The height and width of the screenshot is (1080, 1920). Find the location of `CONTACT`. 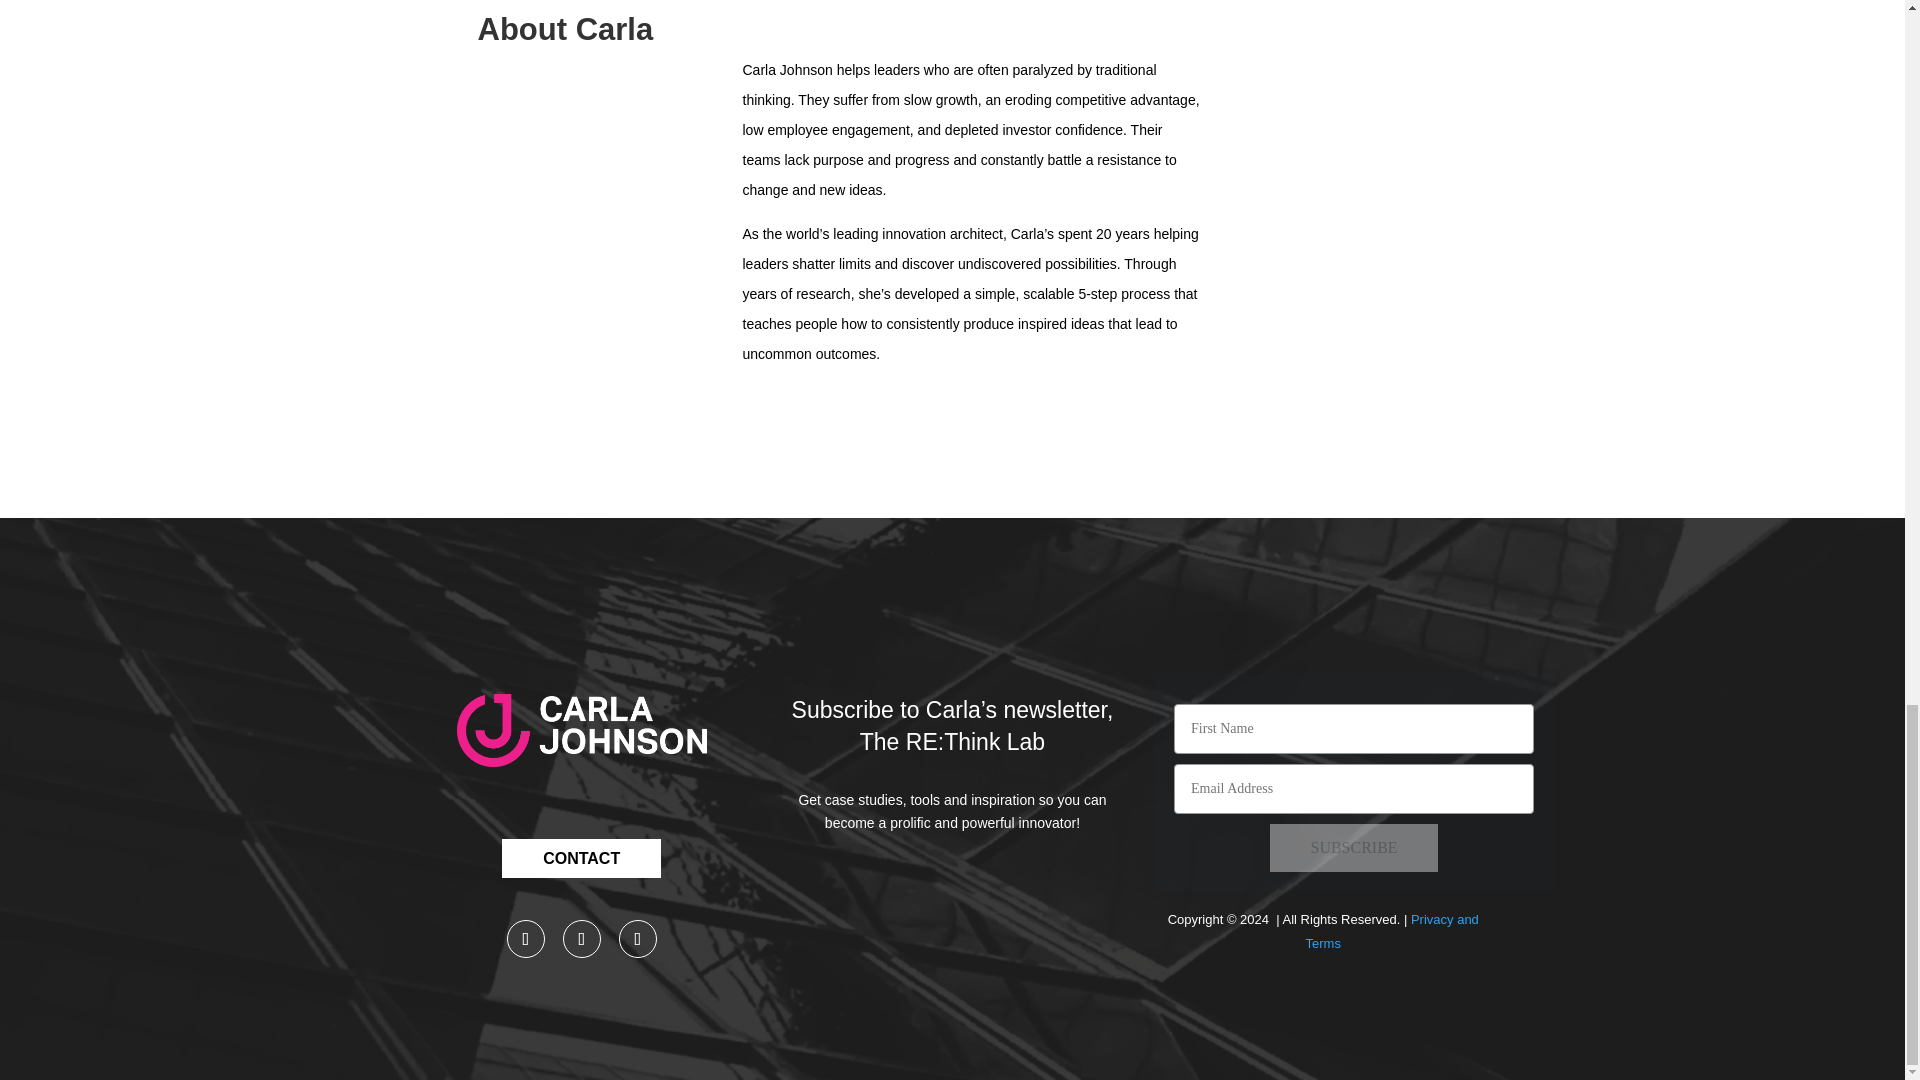

CONTACT is located at coordinates (580, 858).